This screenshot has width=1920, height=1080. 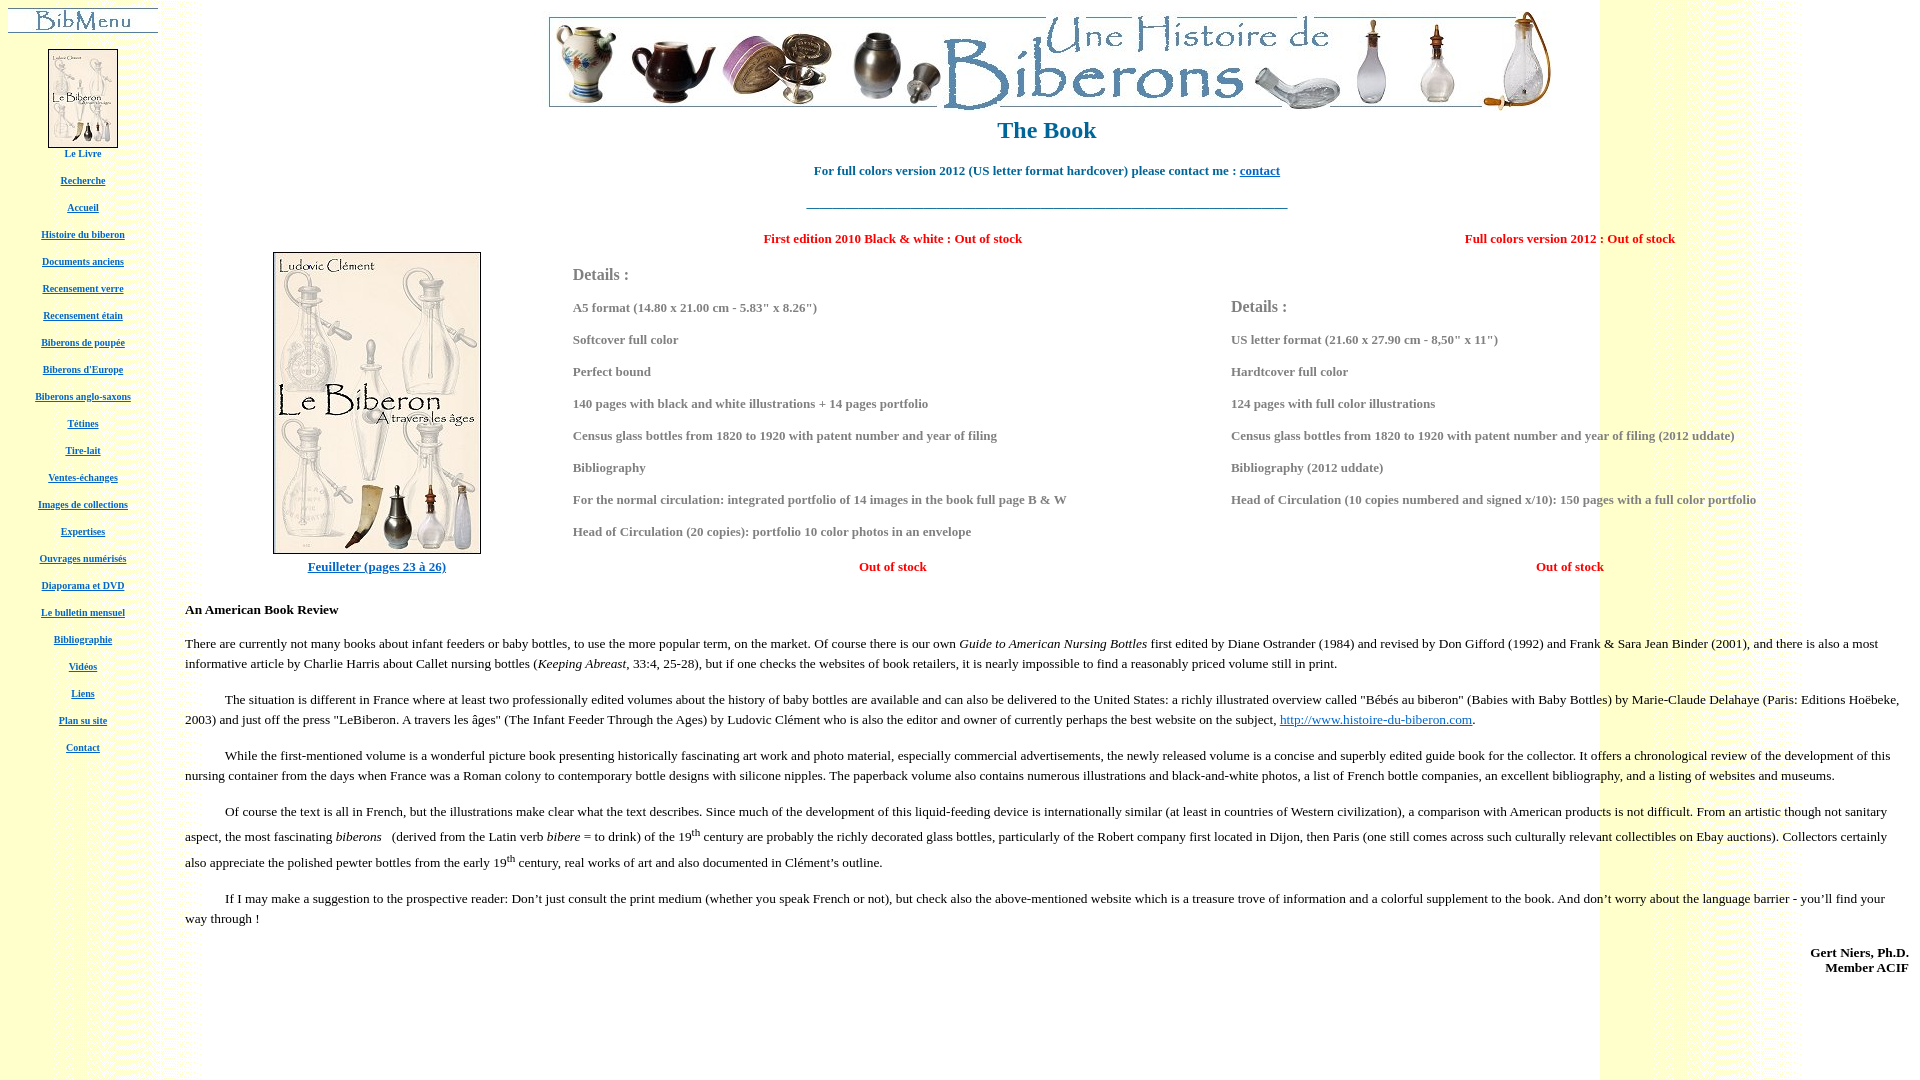 I want to click on Le bulletin mensuel, so click(x=82, y=610).